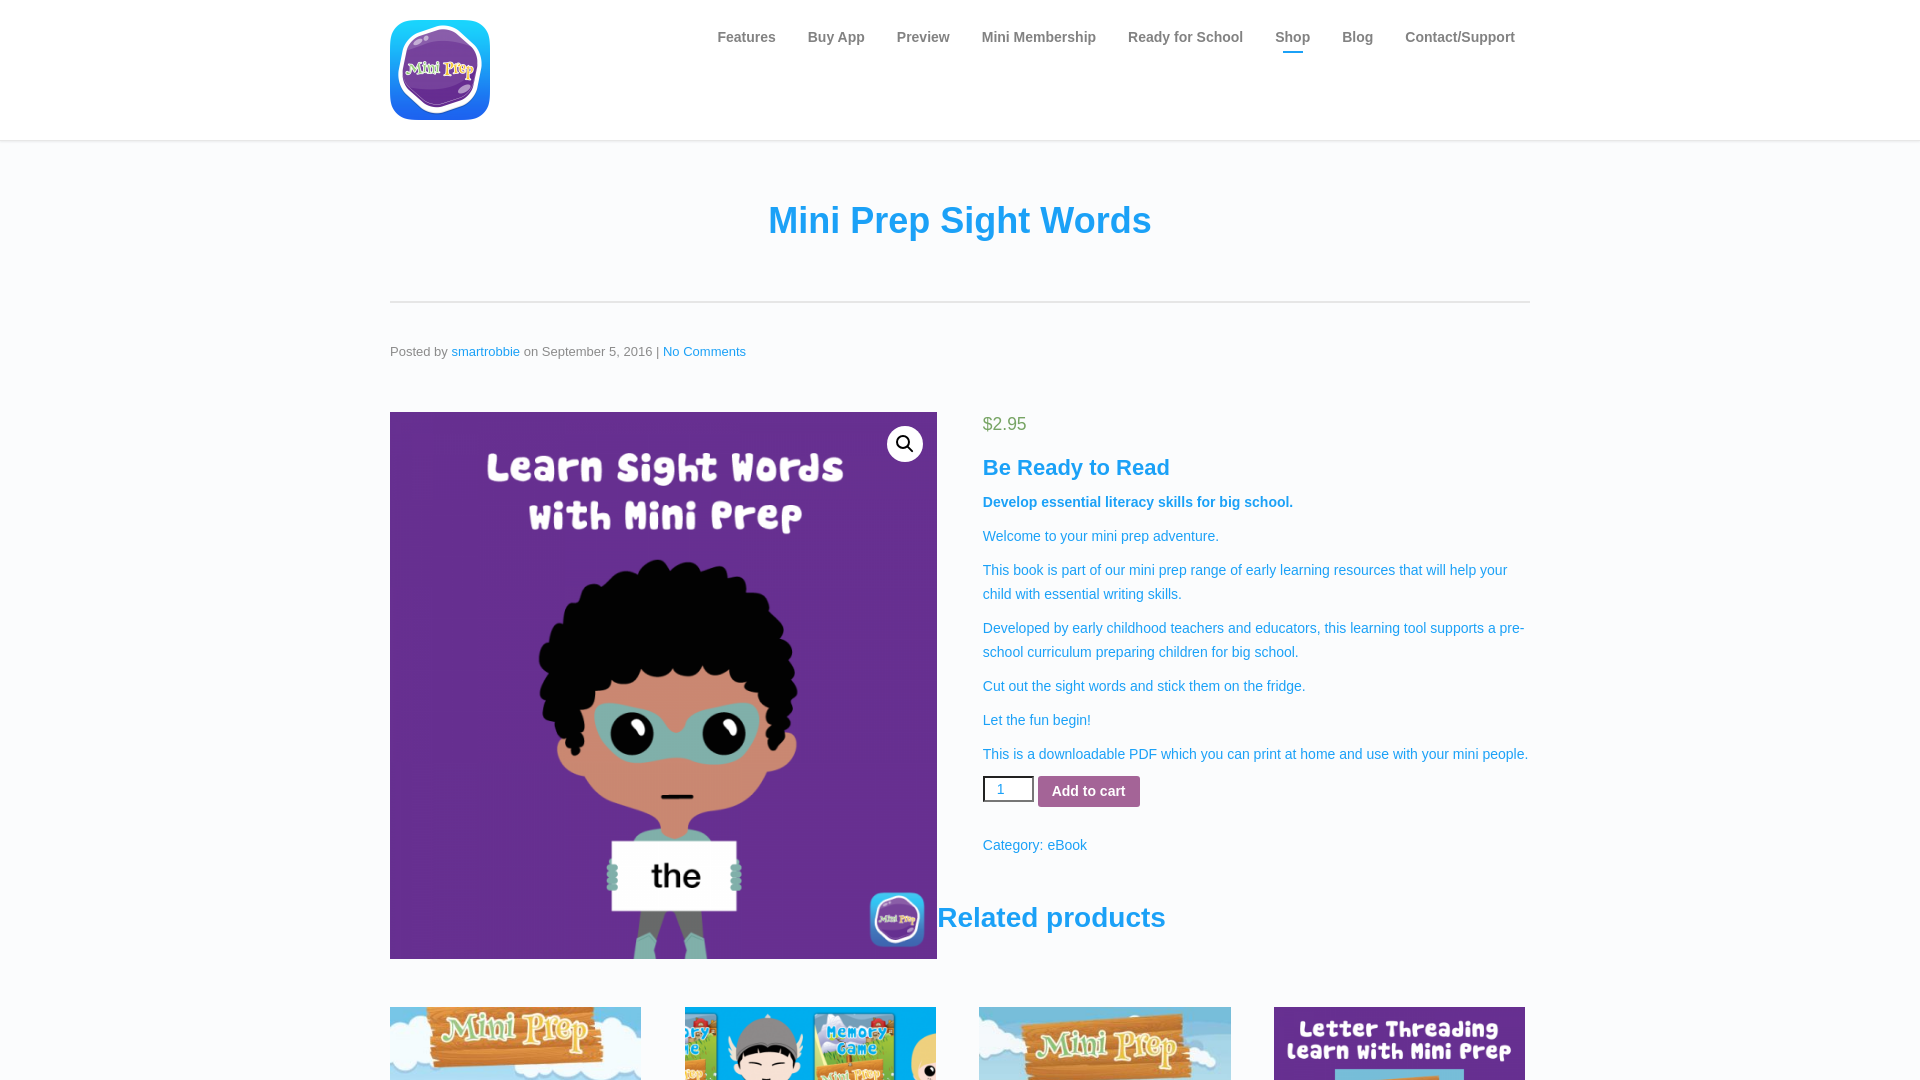 The image size is (1920, 1080). I want to click on learn-sight-words, so click(664, 686).